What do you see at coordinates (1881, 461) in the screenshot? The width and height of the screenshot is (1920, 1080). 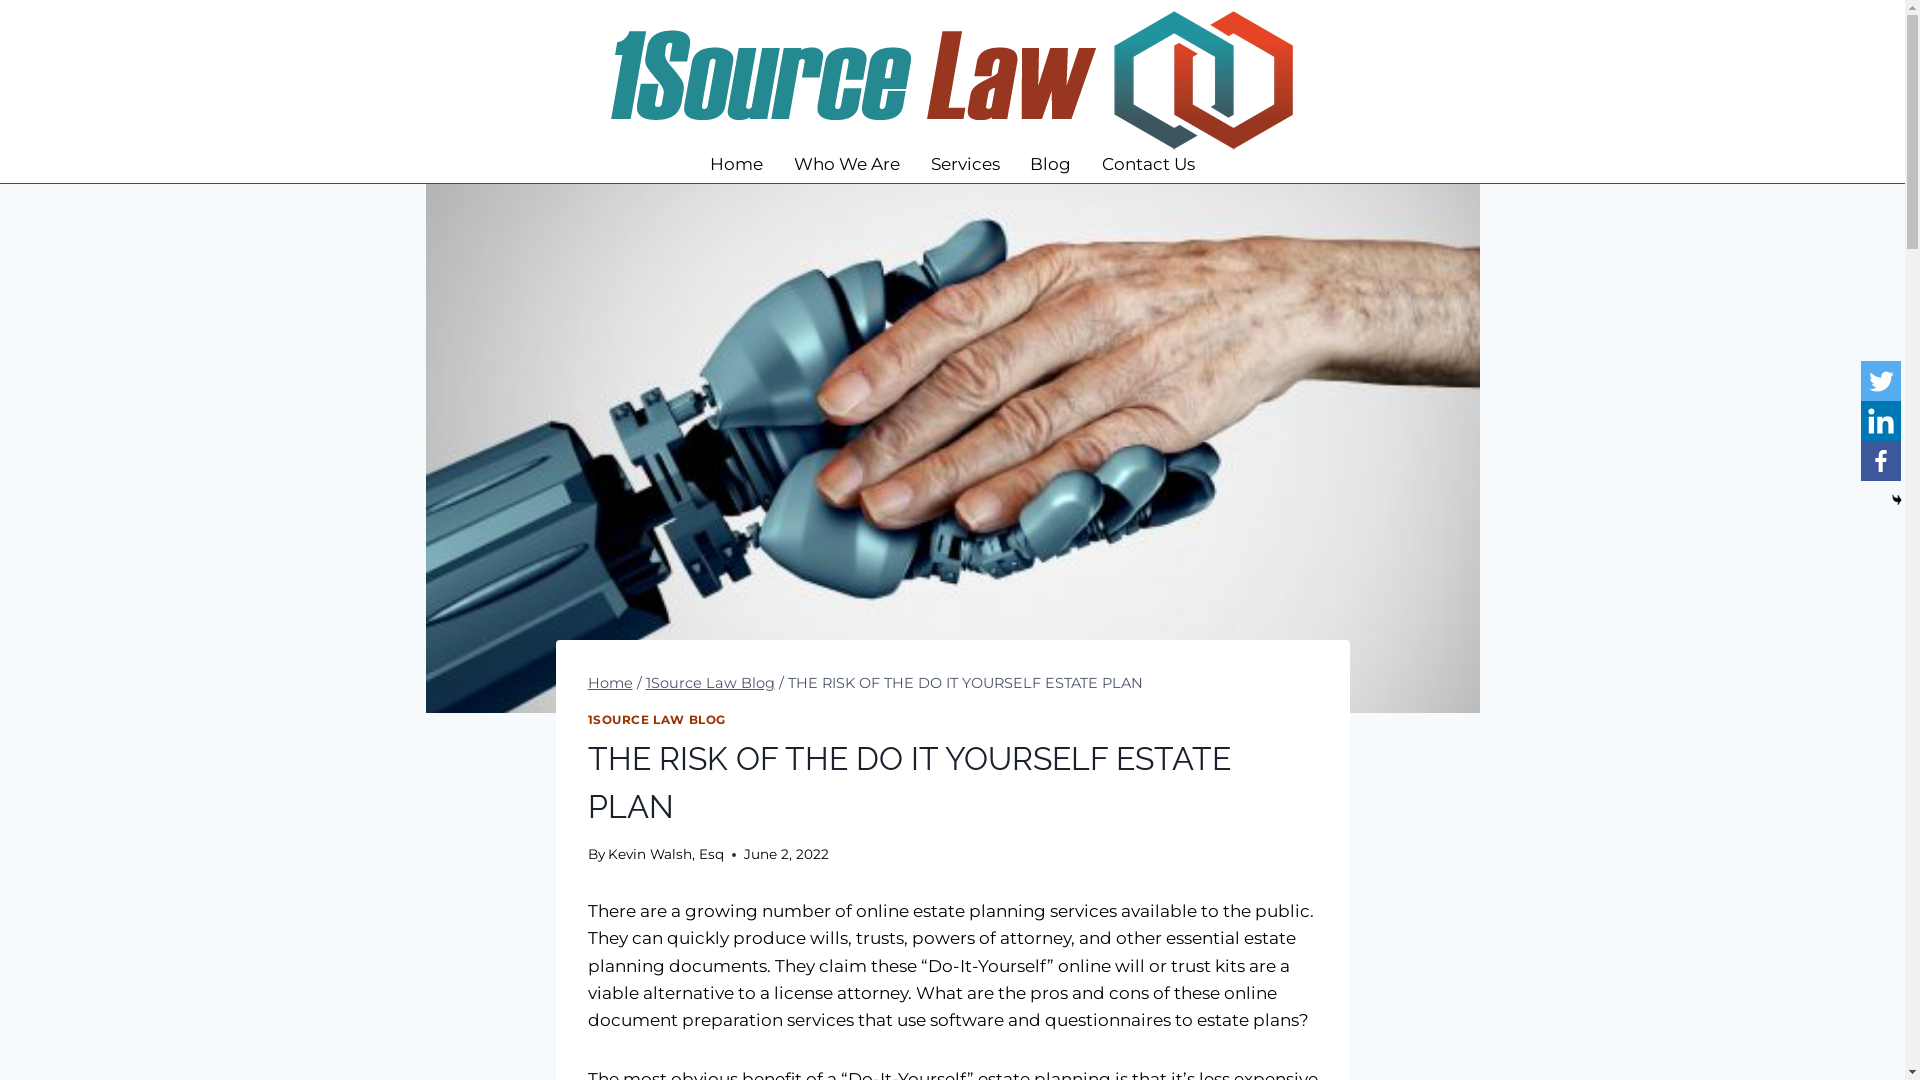 I see `Facebook` at bounding box center [1881, 461].